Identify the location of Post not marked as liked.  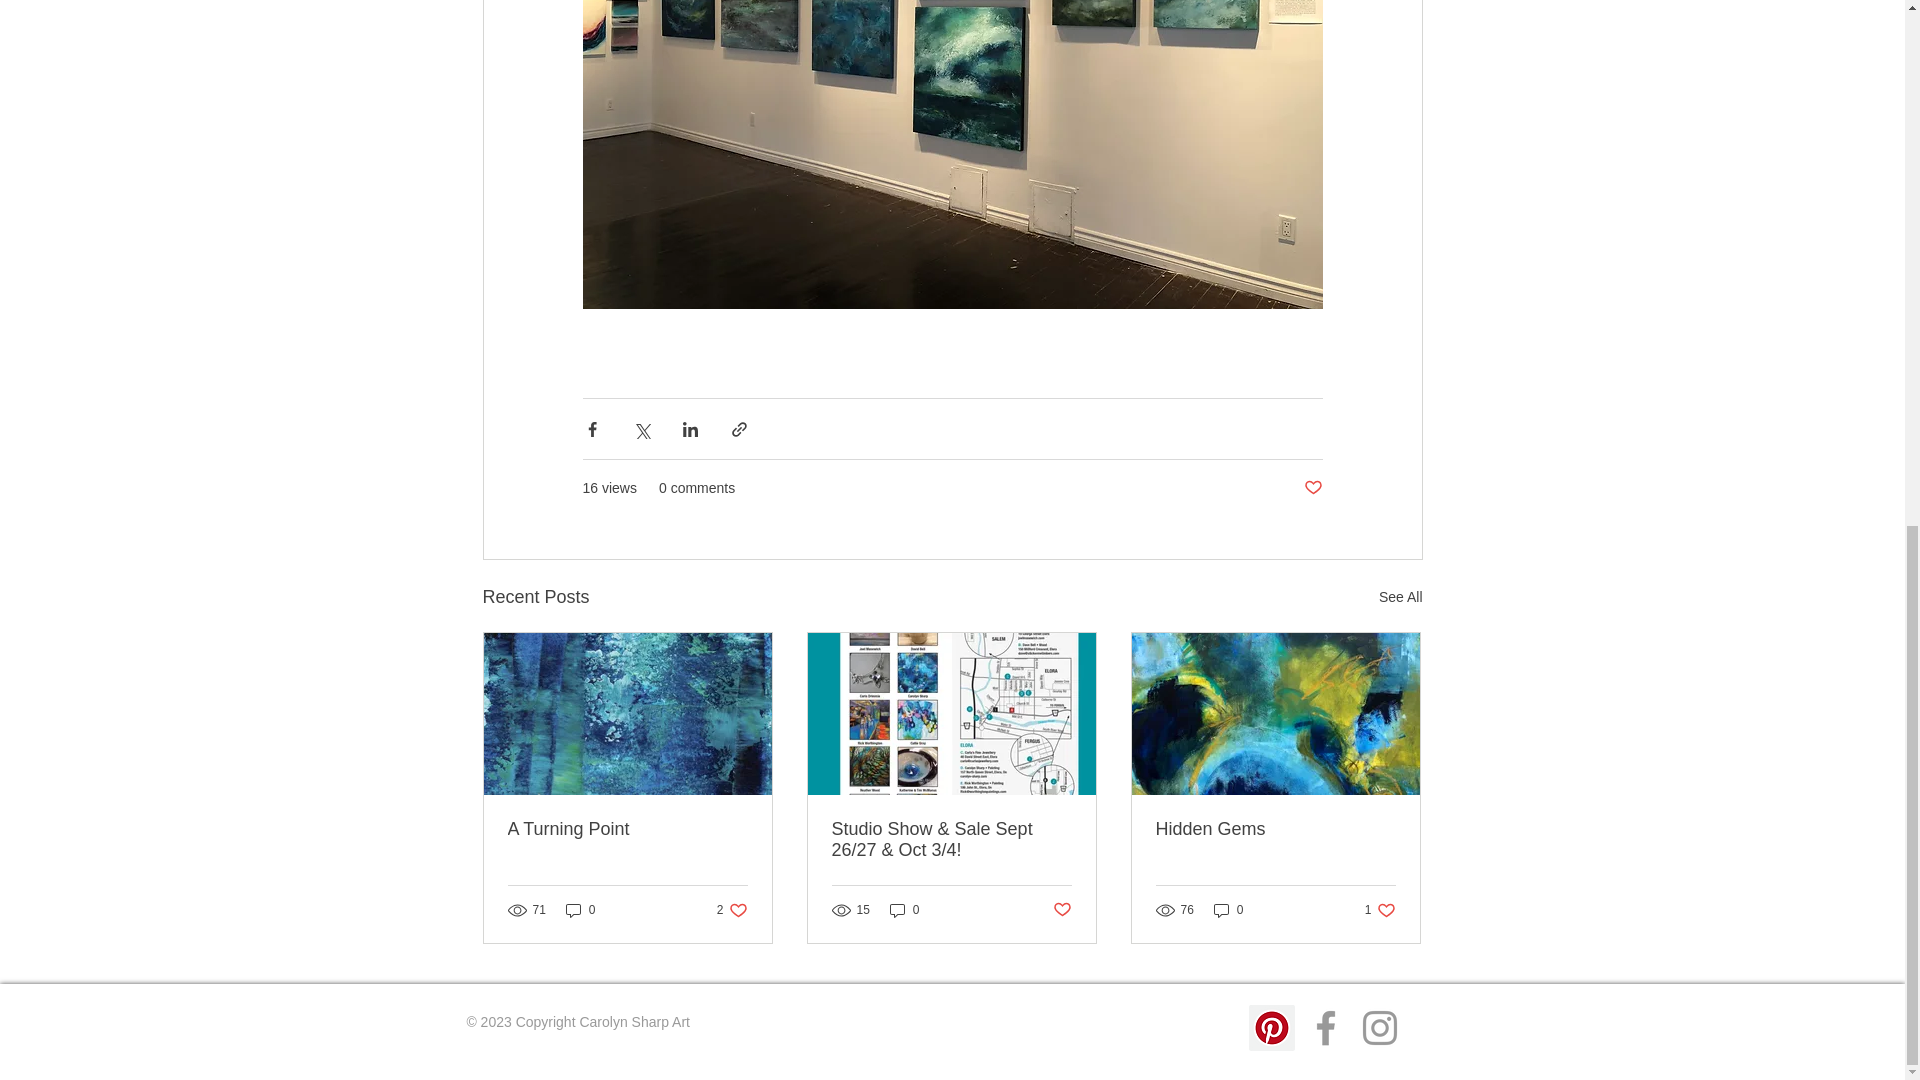
(1312, 488).